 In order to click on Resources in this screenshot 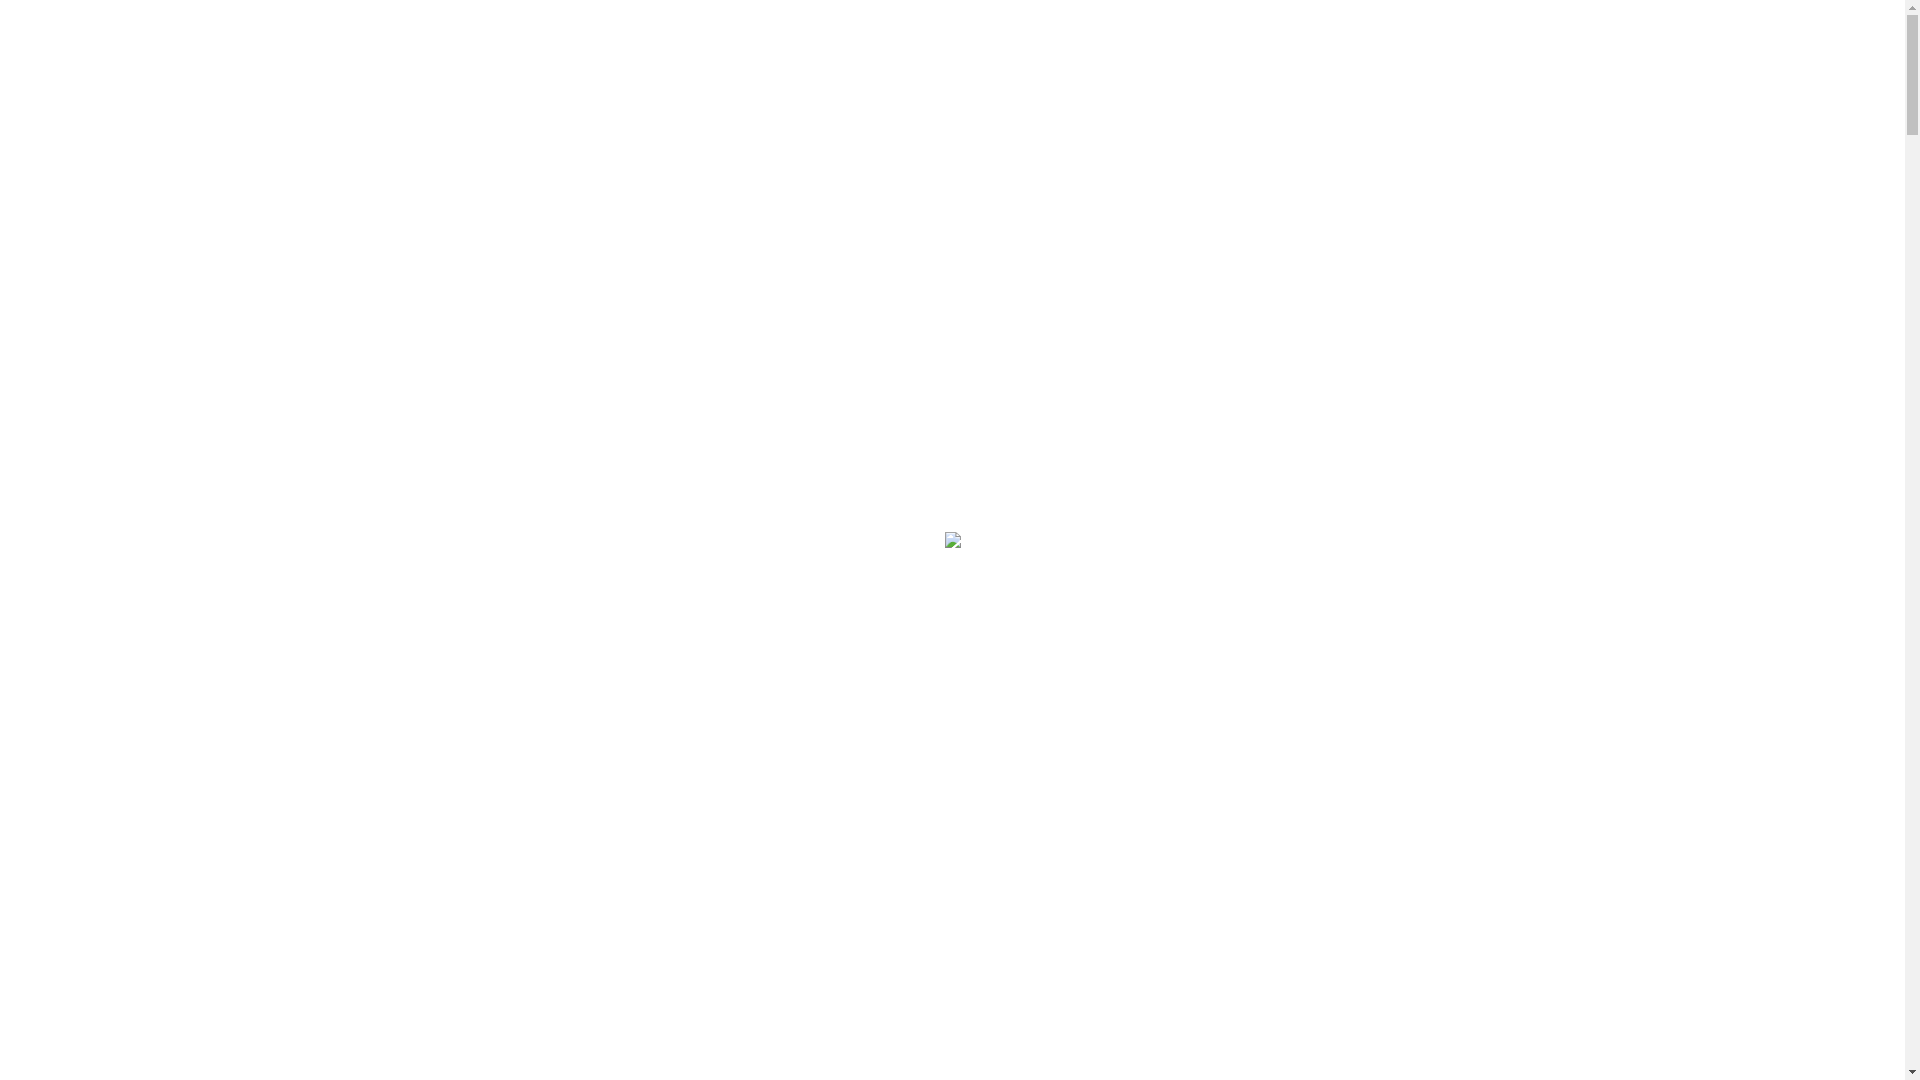, I will do `click(87, 34)`.